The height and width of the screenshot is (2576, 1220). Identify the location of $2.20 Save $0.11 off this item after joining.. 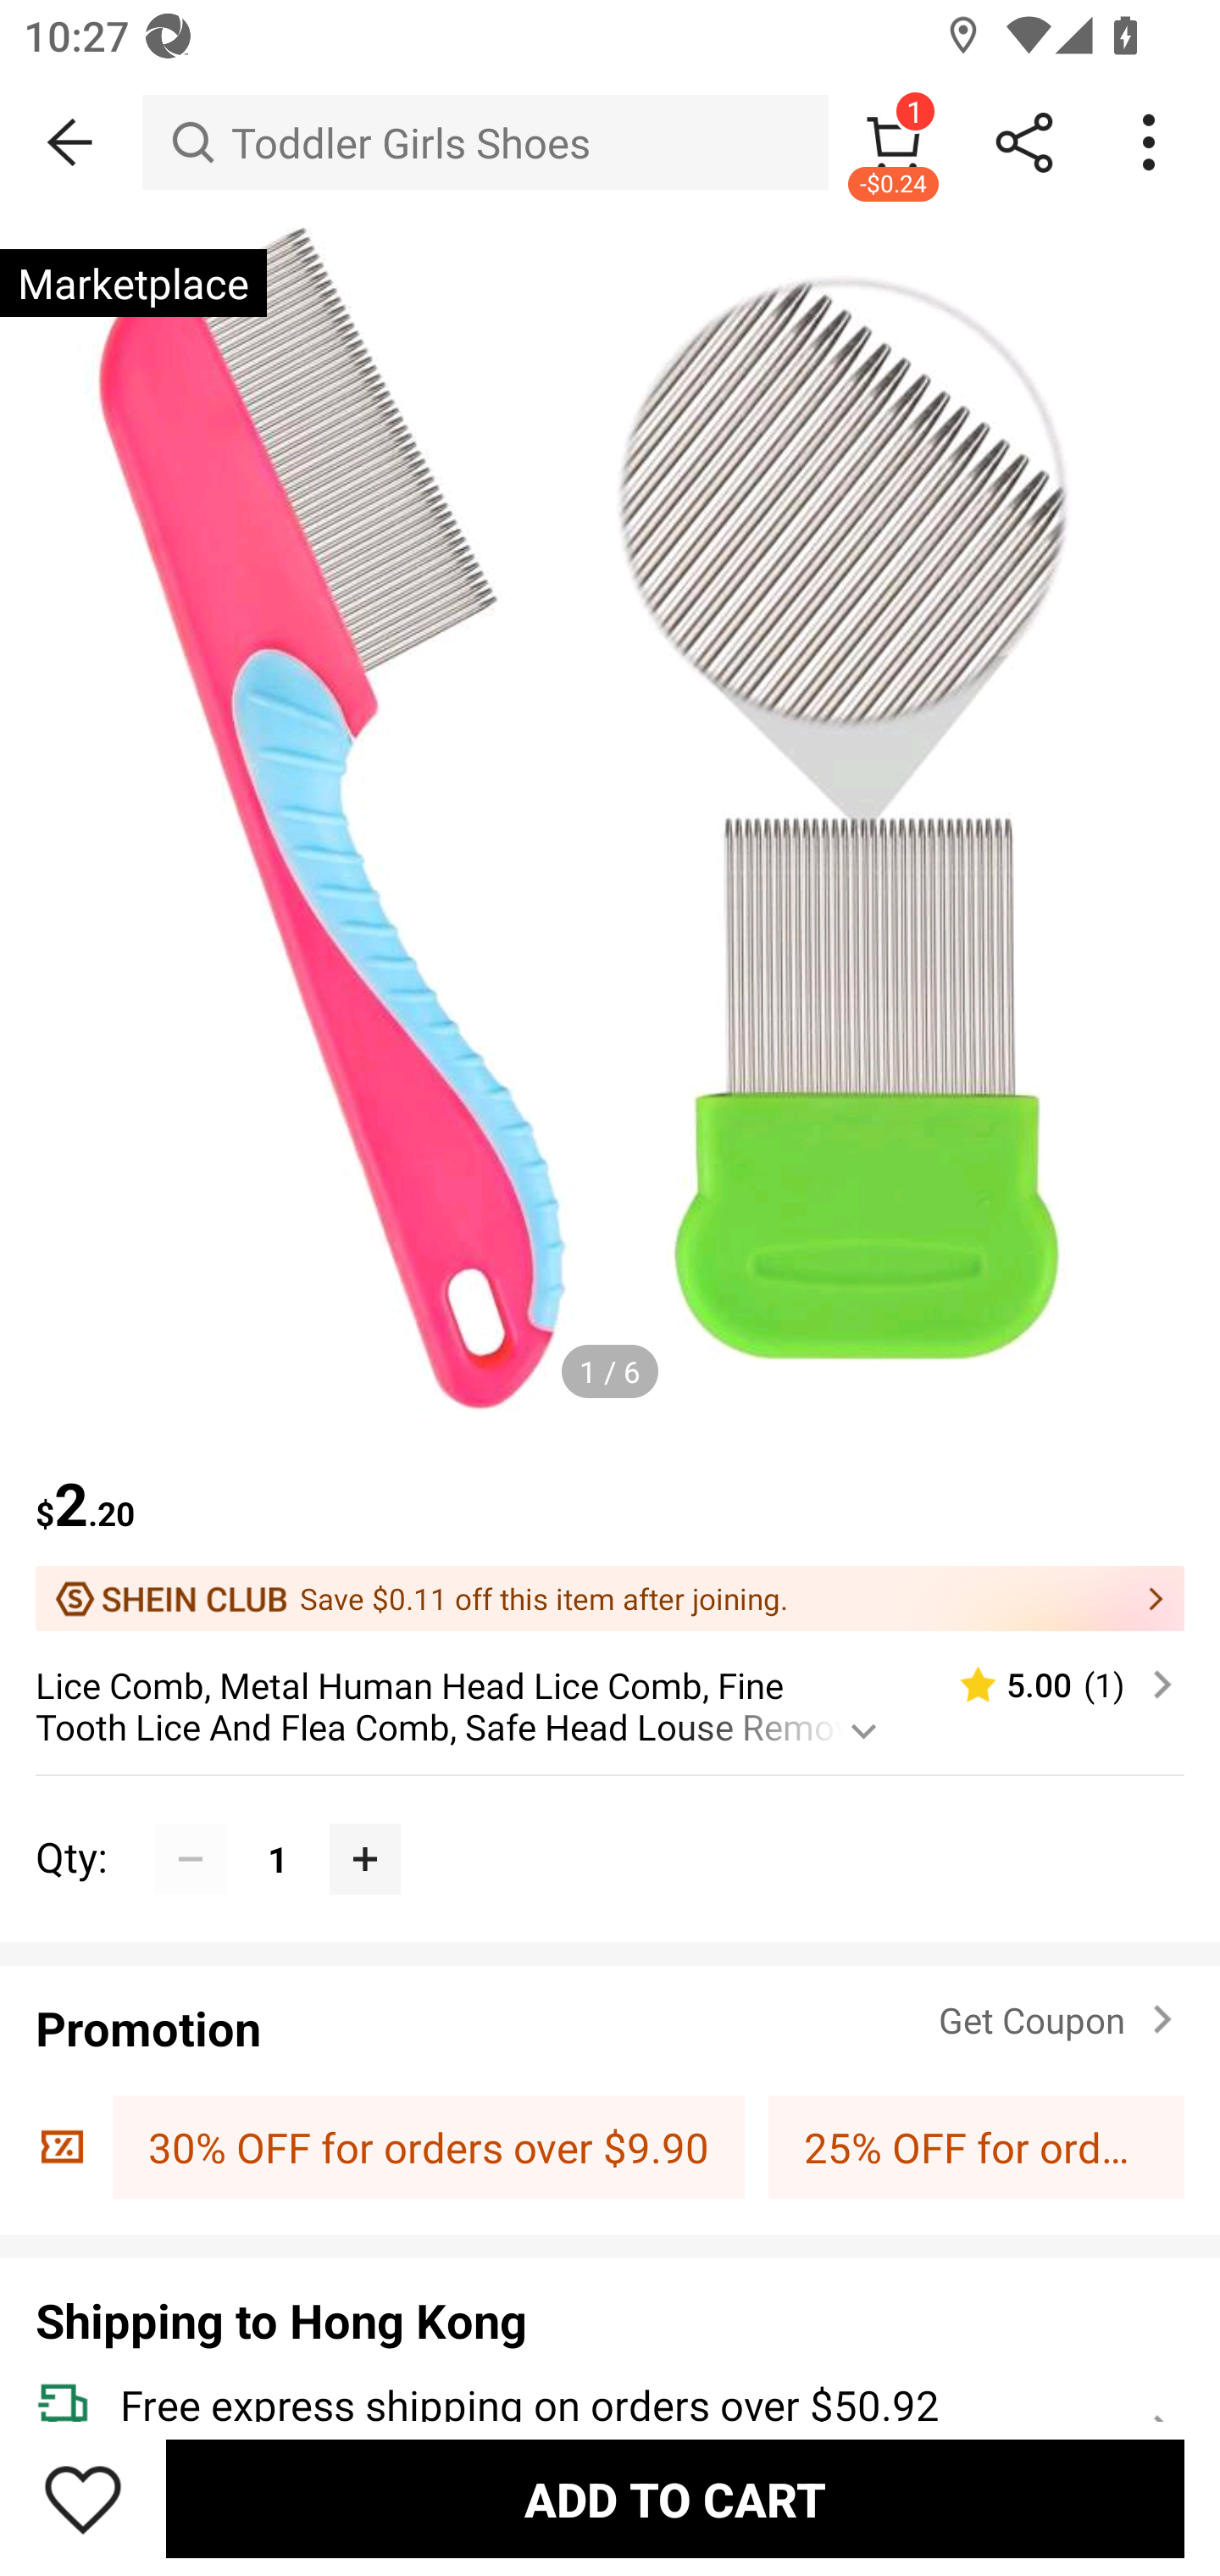
(610, 1532).